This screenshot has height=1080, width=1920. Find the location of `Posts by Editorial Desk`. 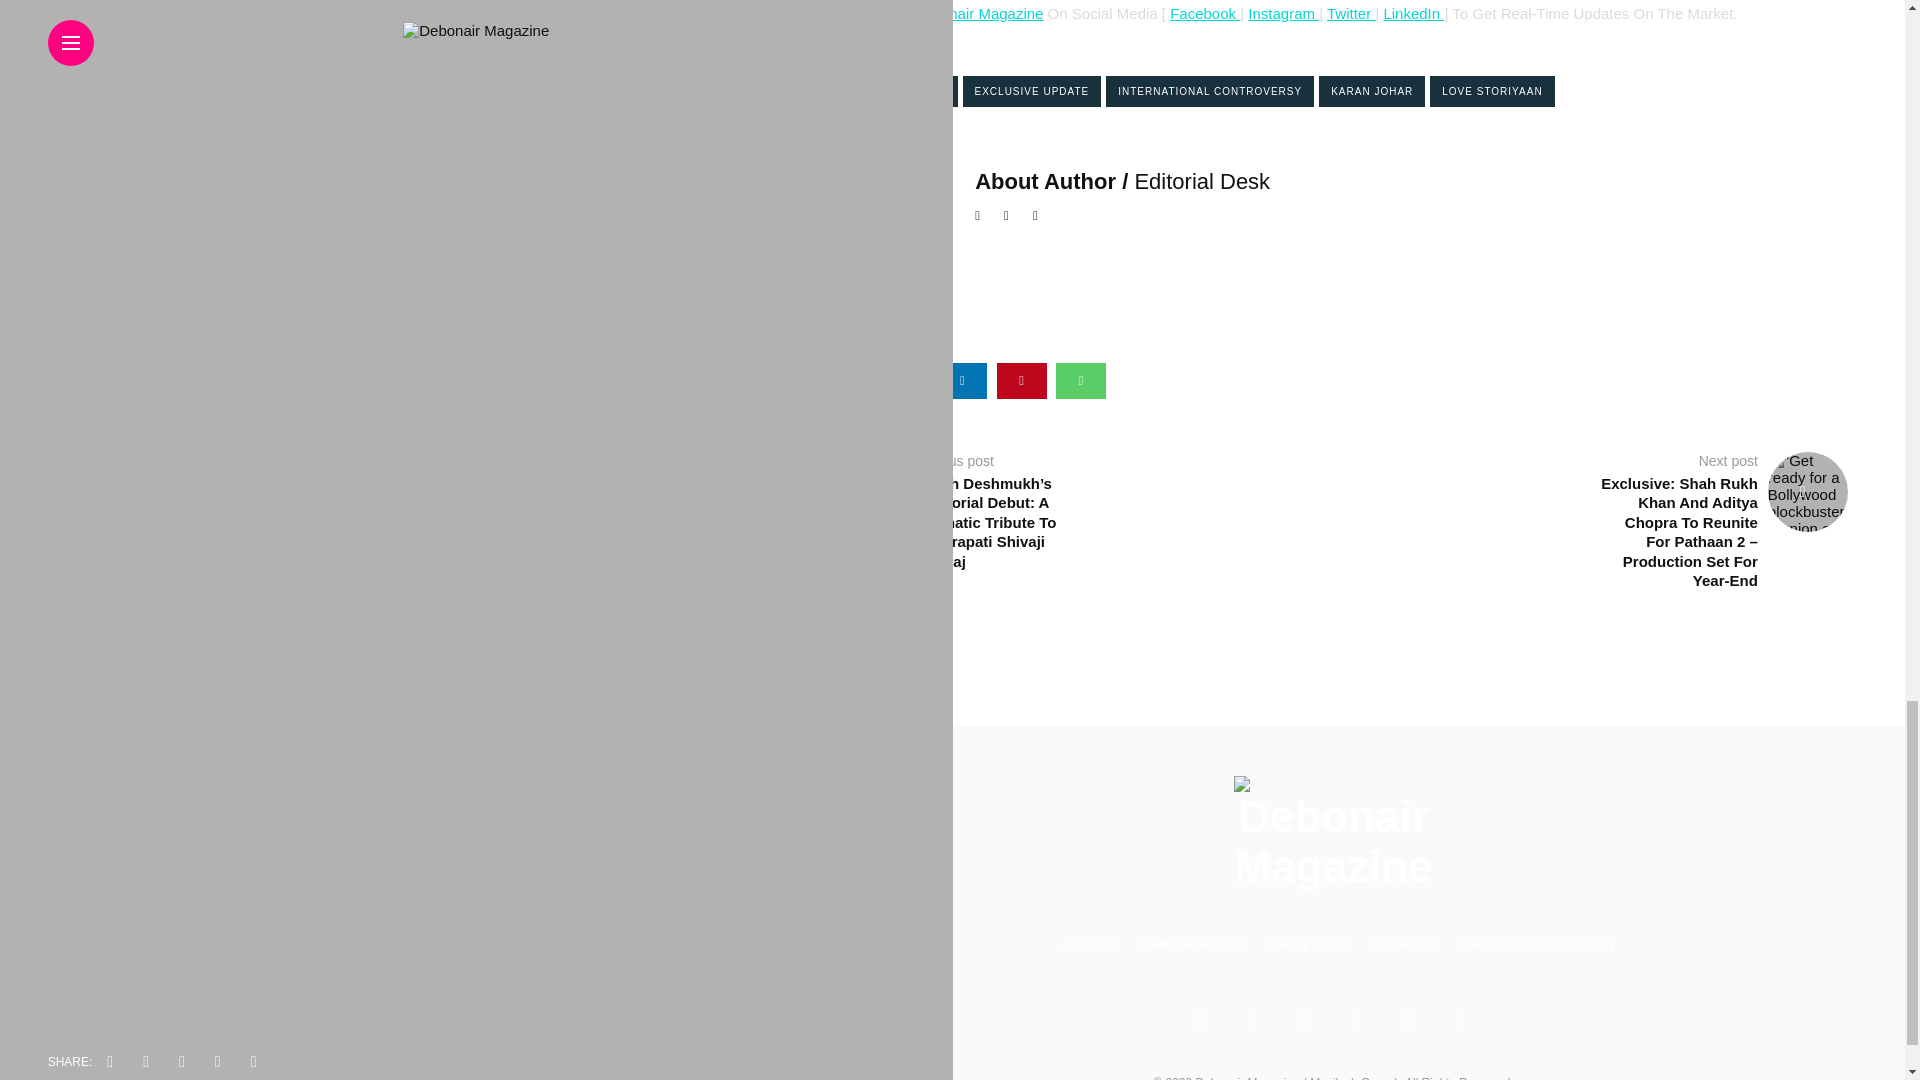

Posts by Editorial Desk is located at coordinates (1202, 180).